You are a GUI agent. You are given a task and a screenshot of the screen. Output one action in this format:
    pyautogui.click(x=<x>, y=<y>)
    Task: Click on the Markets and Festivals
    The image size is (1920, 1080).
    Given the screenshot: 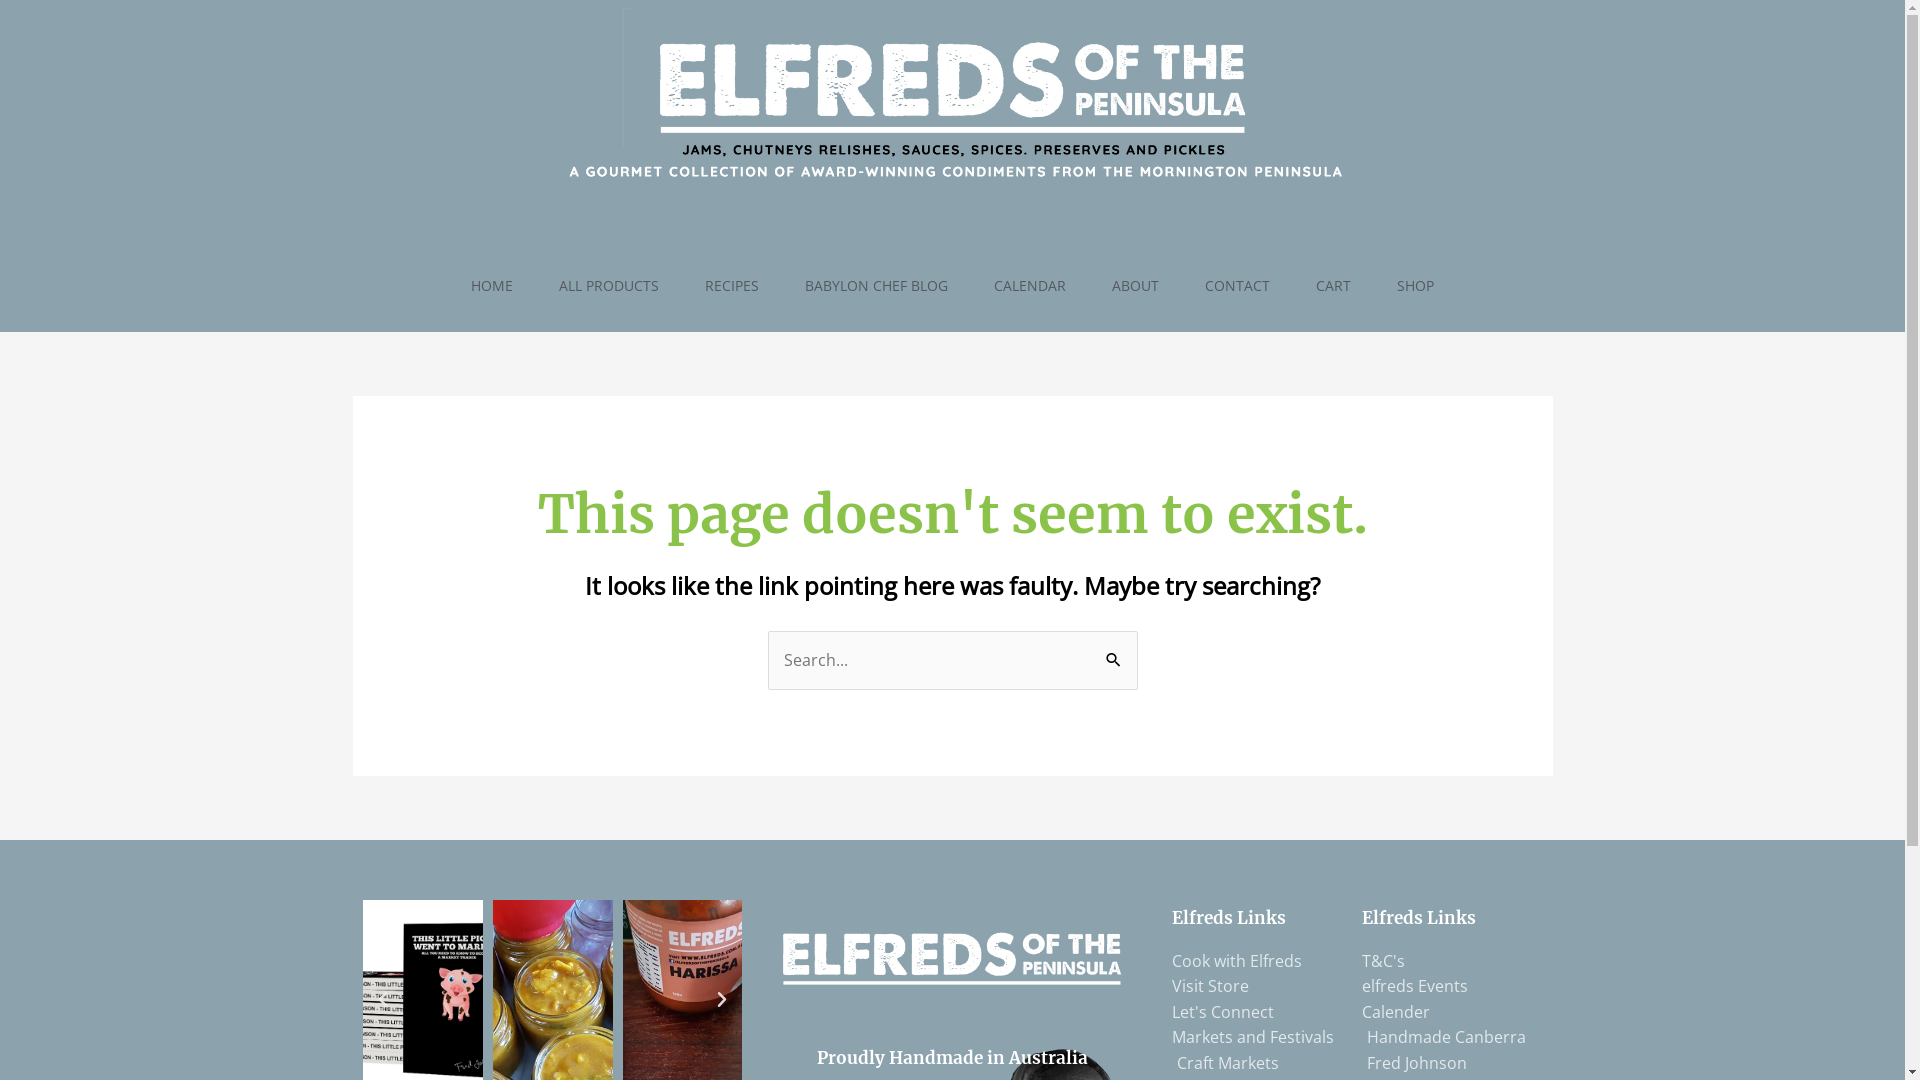 What is the action you would take?
    pyautogui.click(x=1253, y=1038)
    